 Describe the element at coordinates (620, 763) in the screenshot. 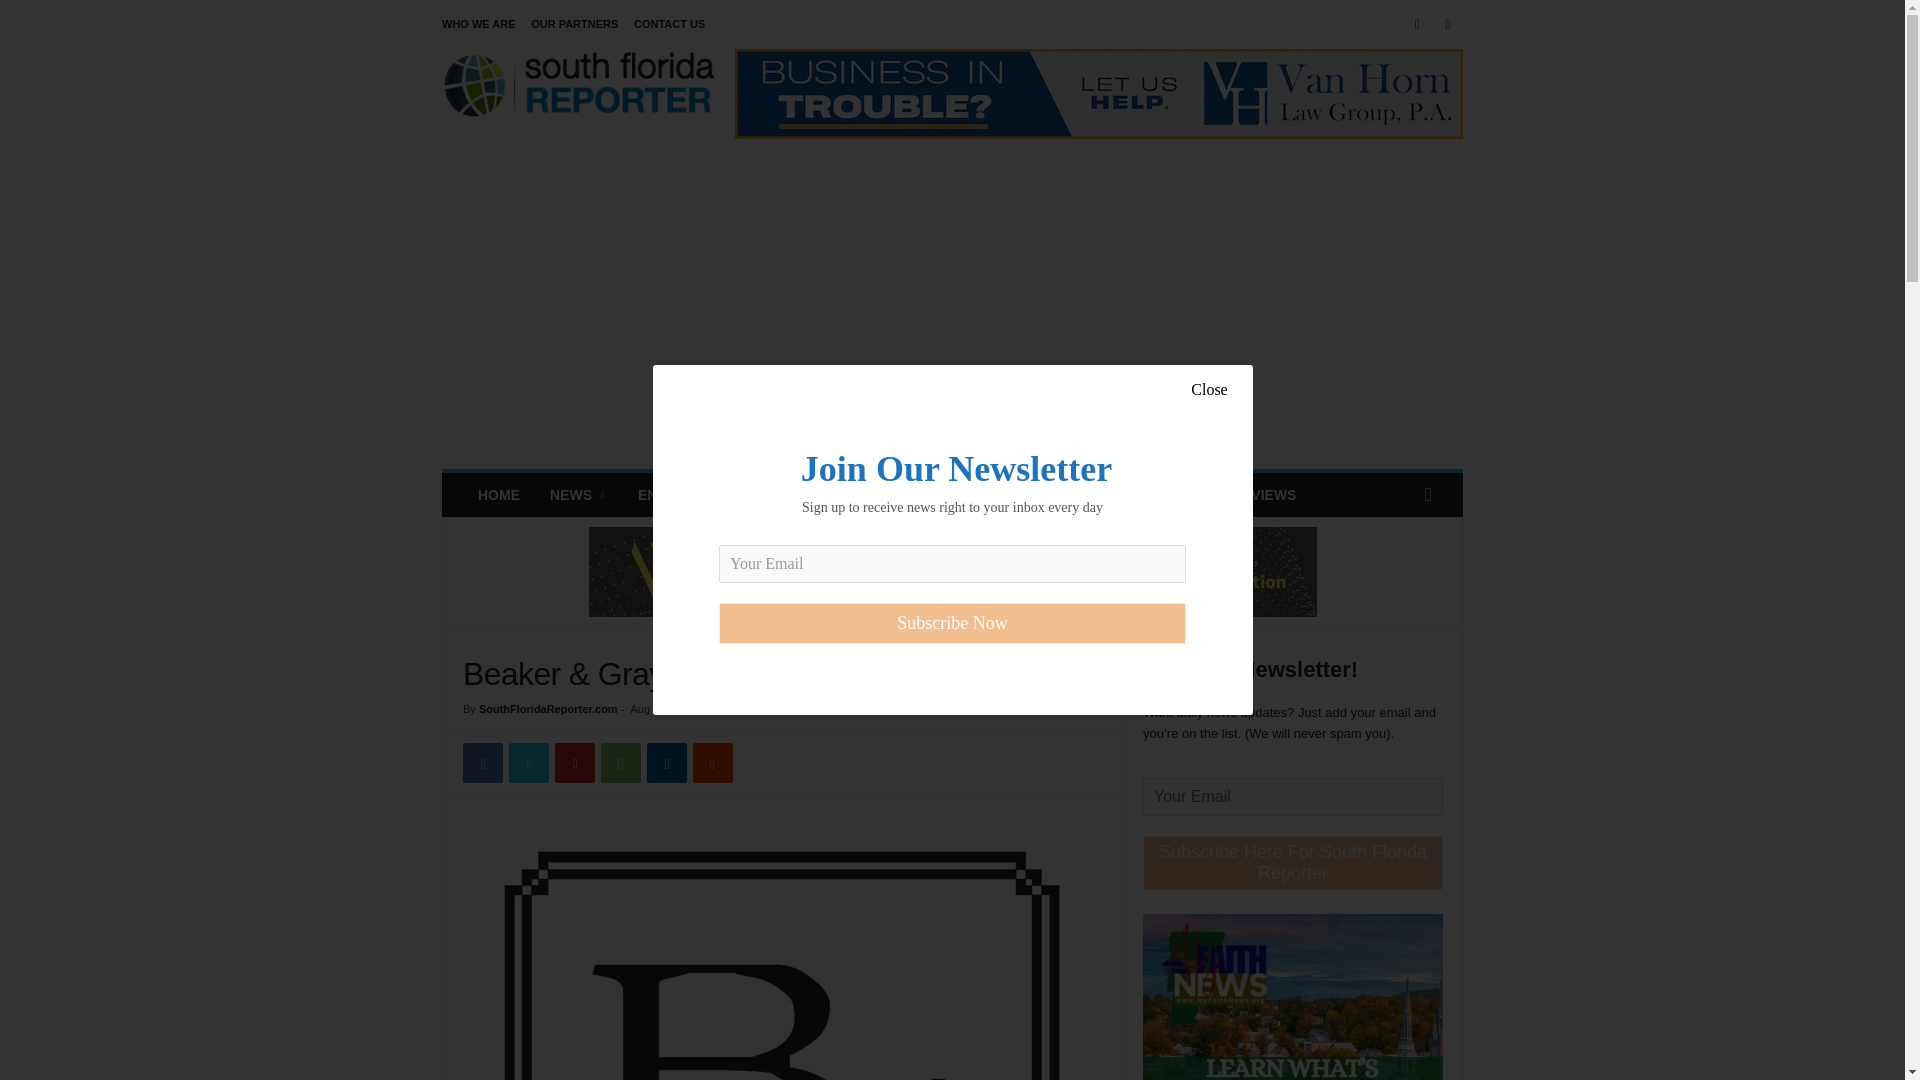

I see `WhatsApp` at that location.